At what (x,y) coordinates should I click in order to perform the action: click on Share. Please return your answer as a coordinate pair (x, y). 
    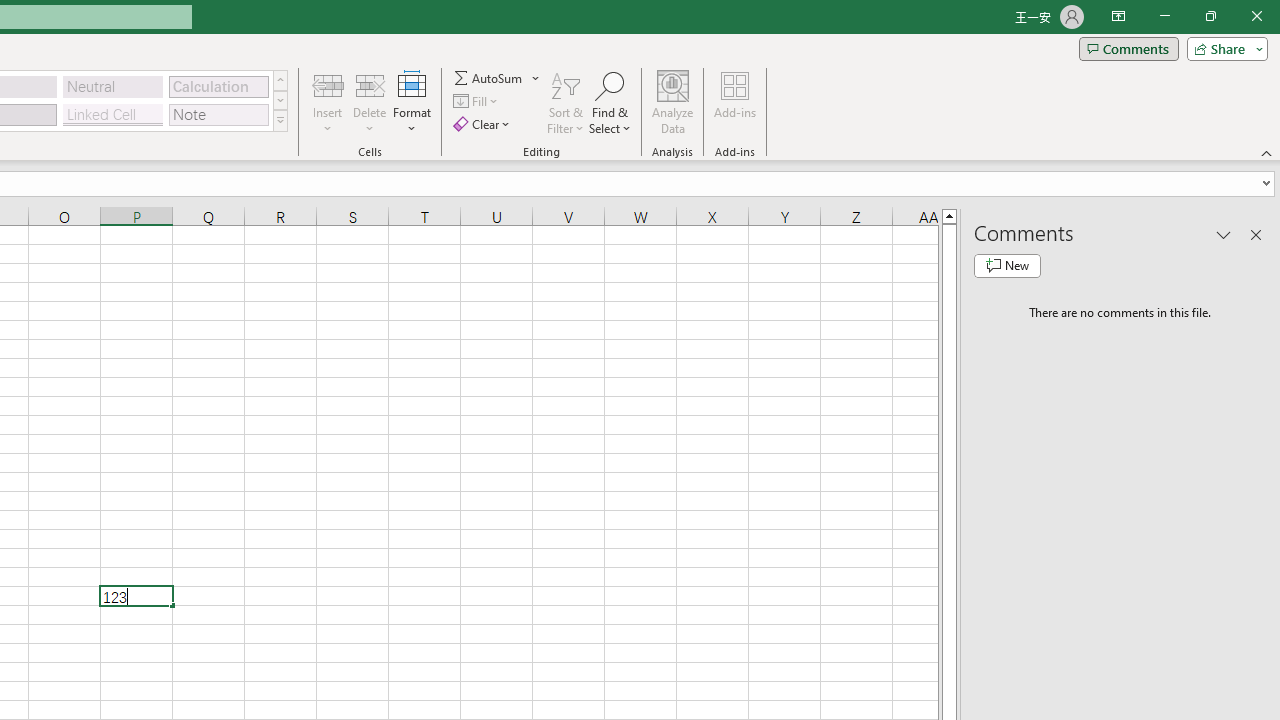
    Looking at the image, I should click on (1223, 48).